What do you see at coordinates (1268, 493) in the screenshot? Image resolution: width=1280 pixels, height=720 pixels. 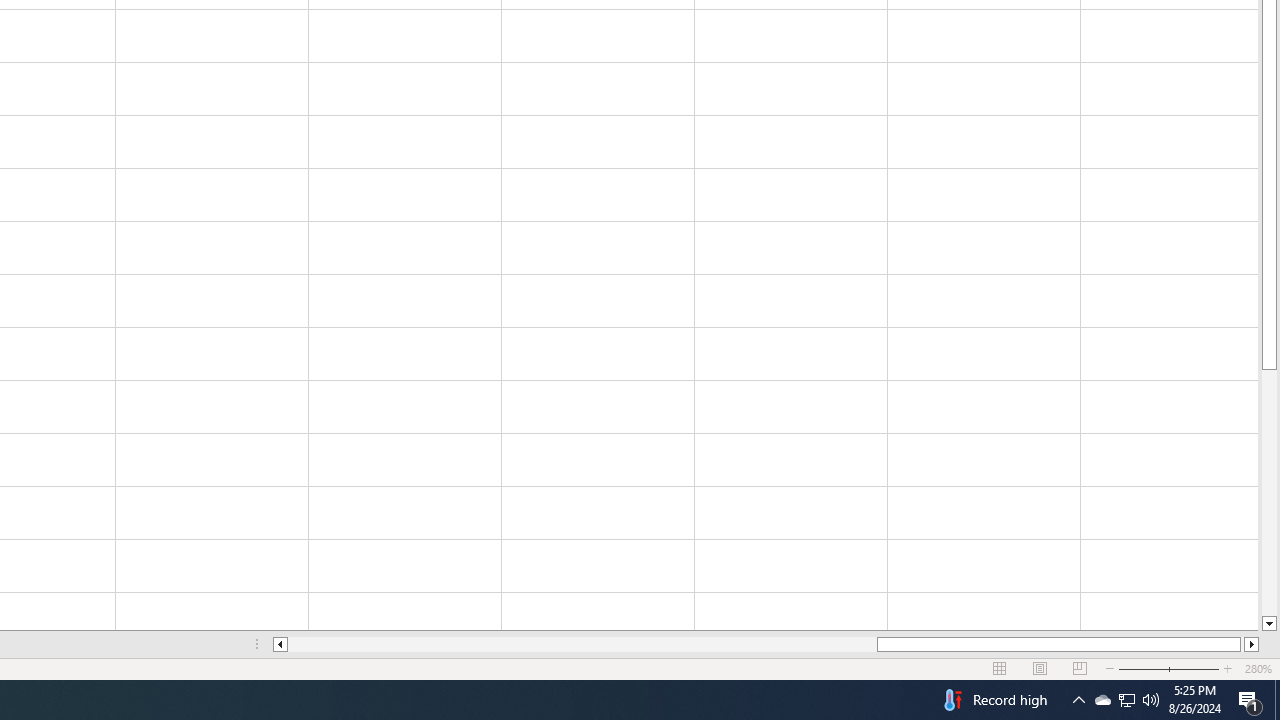 I see `Page down` at bounding box center [1268, 493].